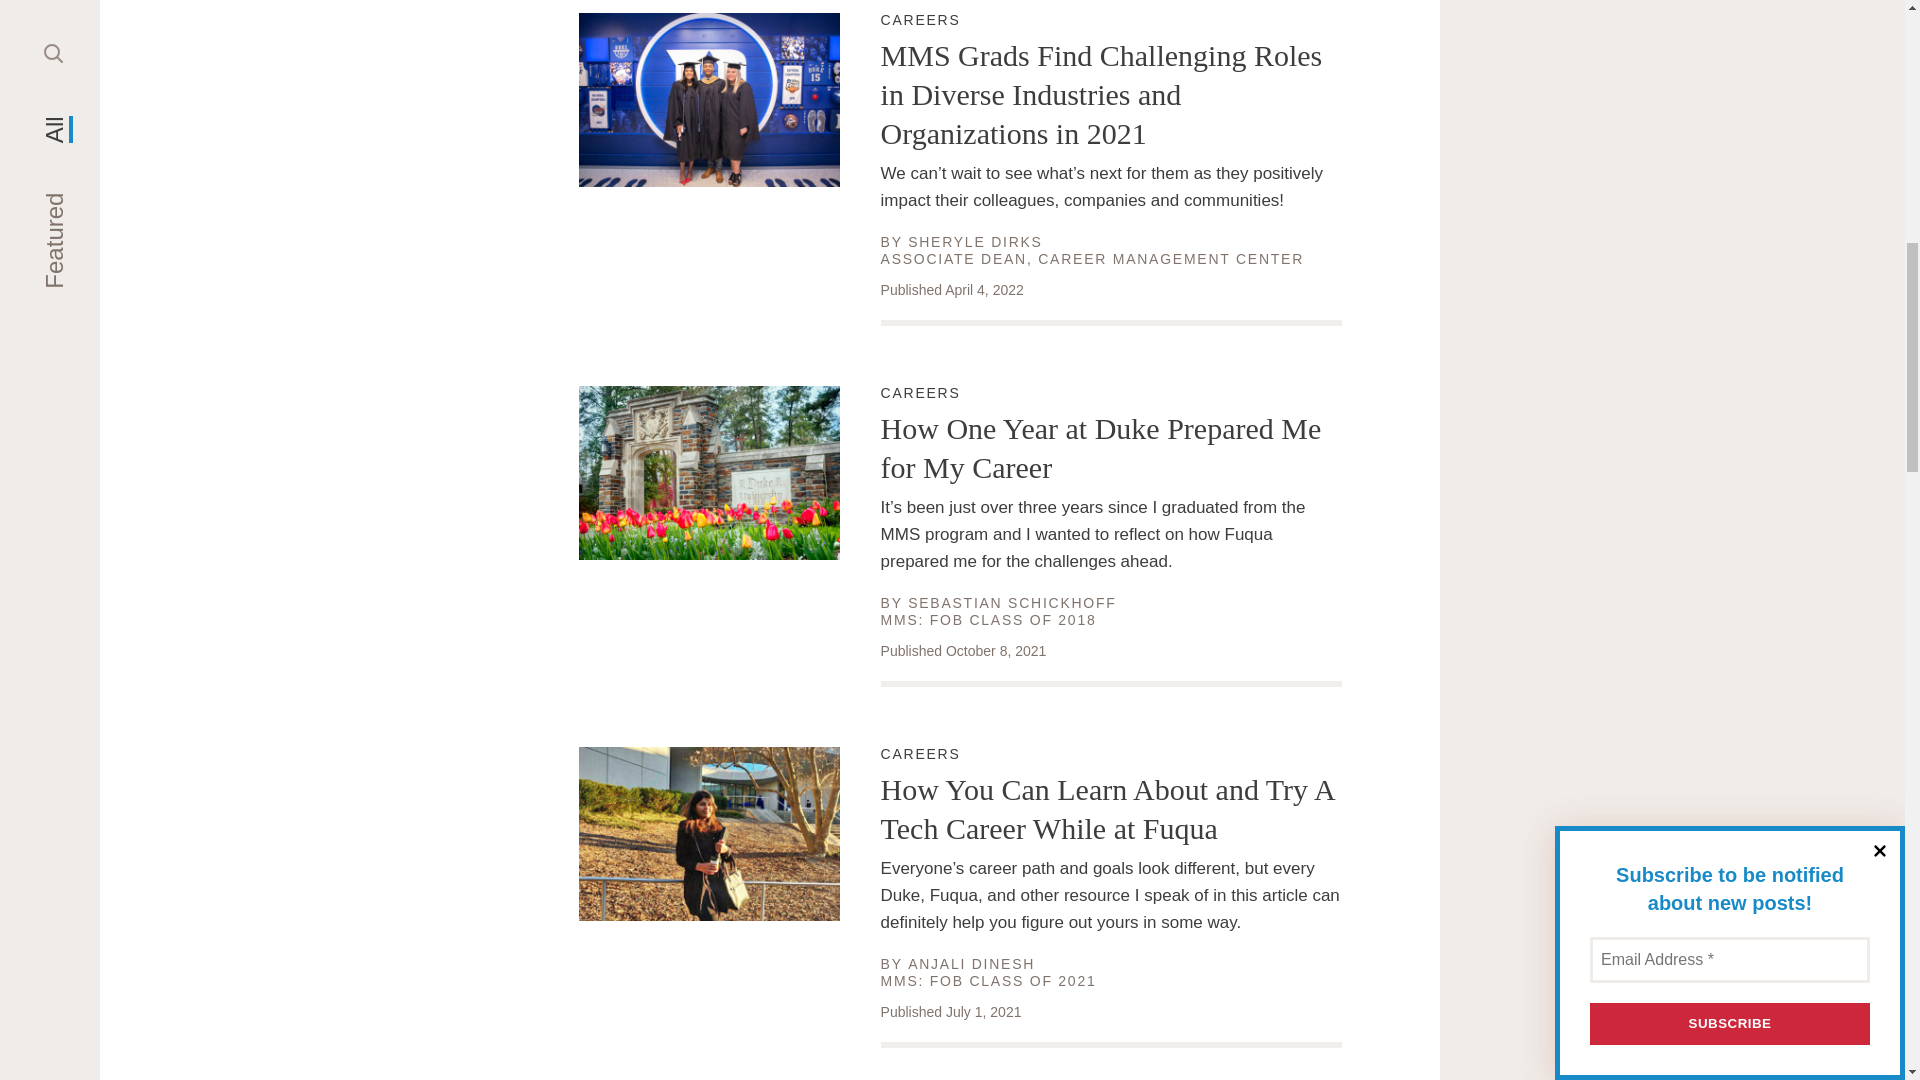  What do you see at coordinates (1112, 754) in the screenshot?
I see `How One Year at Duke Prepared Me for My Career` at bounding box center [1112, 754].